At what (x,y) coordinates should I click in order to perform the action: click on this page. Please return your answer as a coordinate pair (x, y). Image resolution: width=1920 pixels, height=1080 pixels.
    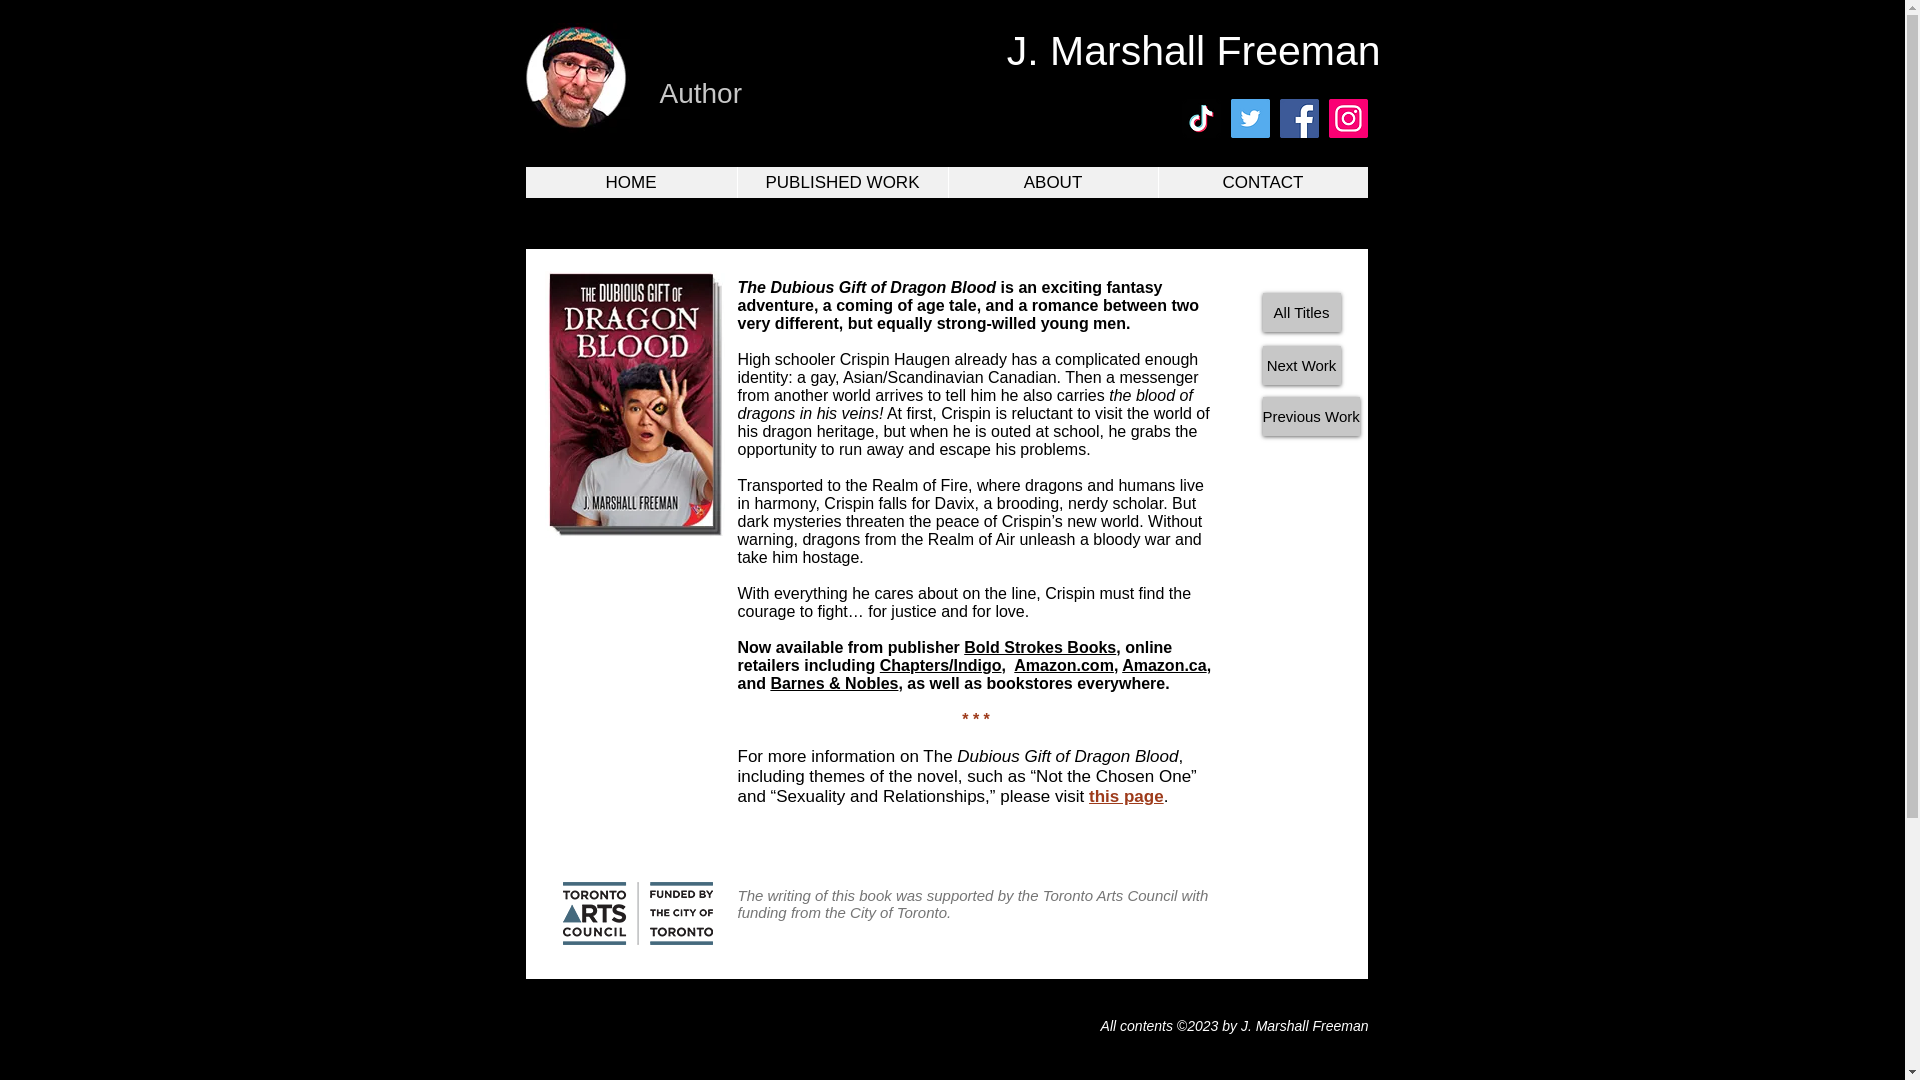
    Looking at the image, I should click on (1126, 796).